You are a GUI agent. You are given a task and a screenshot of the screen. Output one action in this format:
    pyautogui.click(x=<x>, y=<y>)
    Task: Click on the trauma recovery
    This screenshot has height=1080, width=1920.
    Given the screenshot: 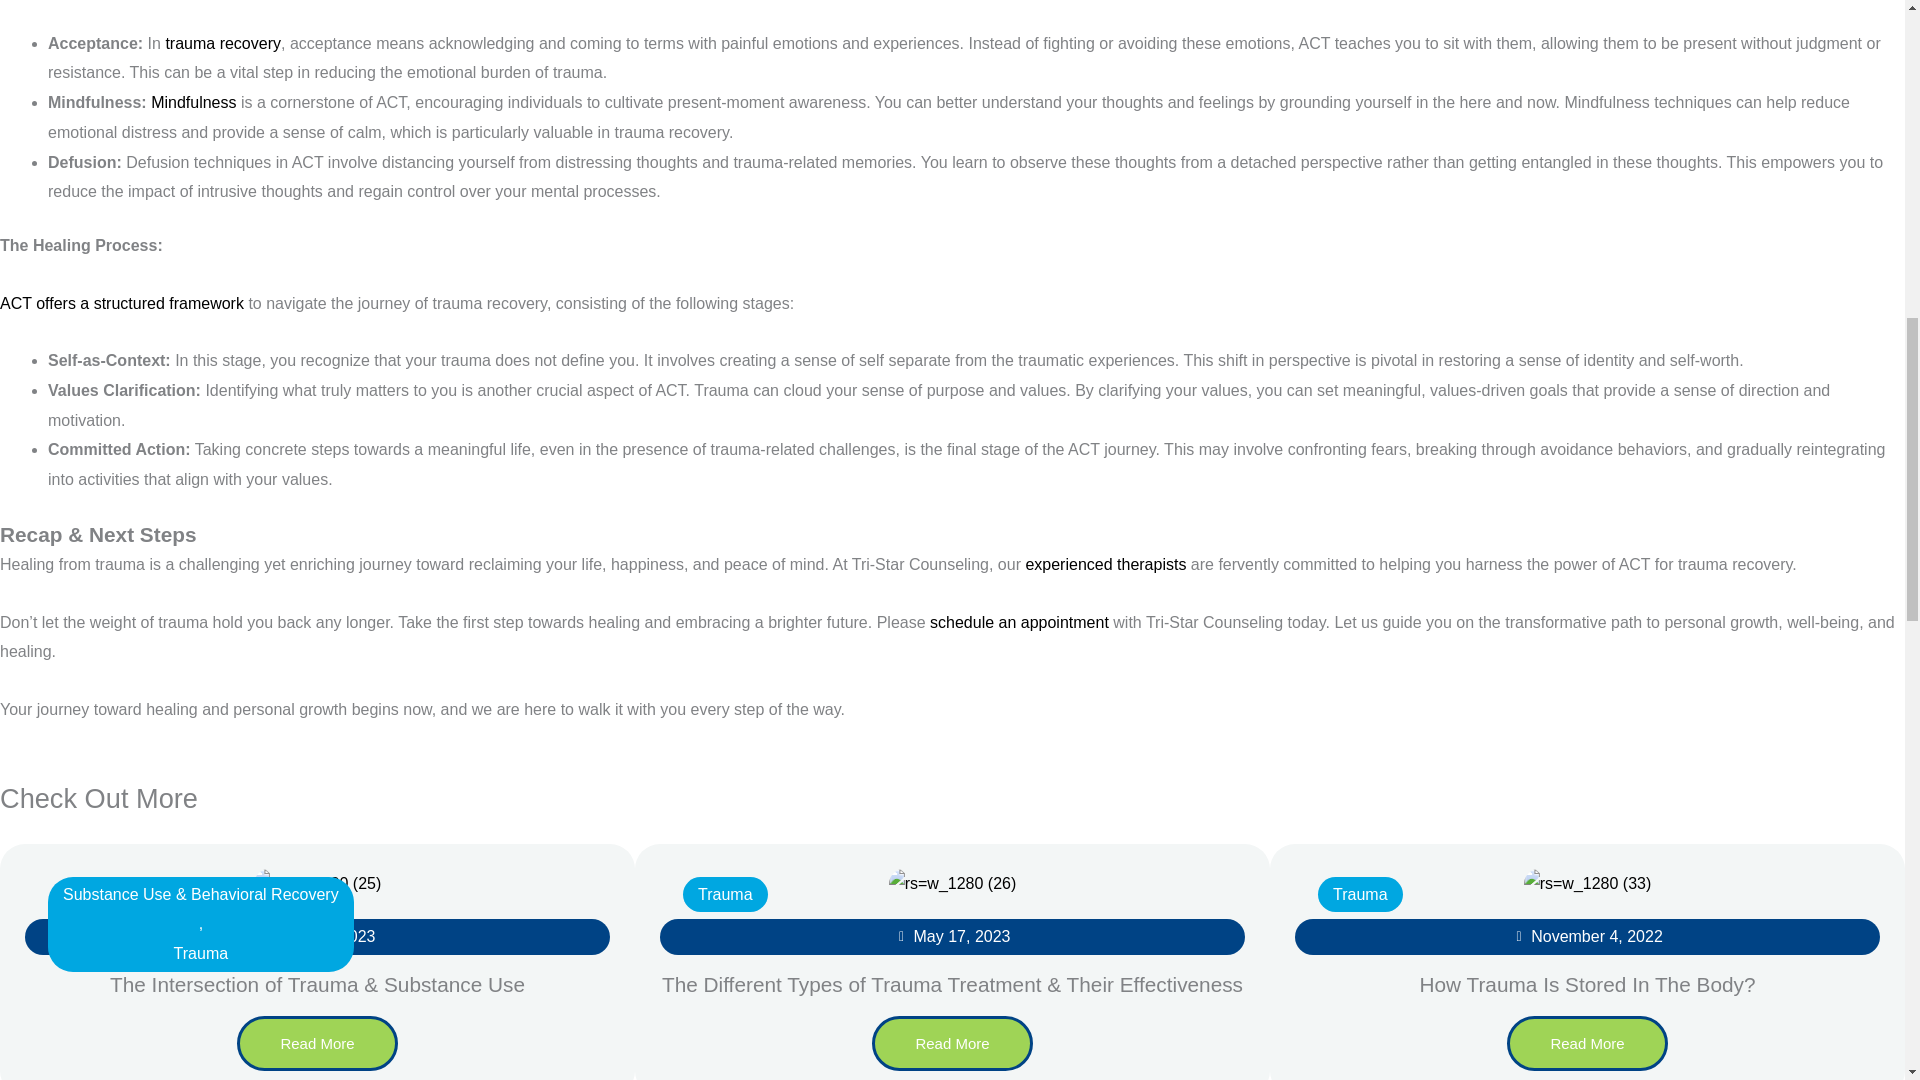 What is the action you would take?
    pyautogui.click(x=222, y=42)
    